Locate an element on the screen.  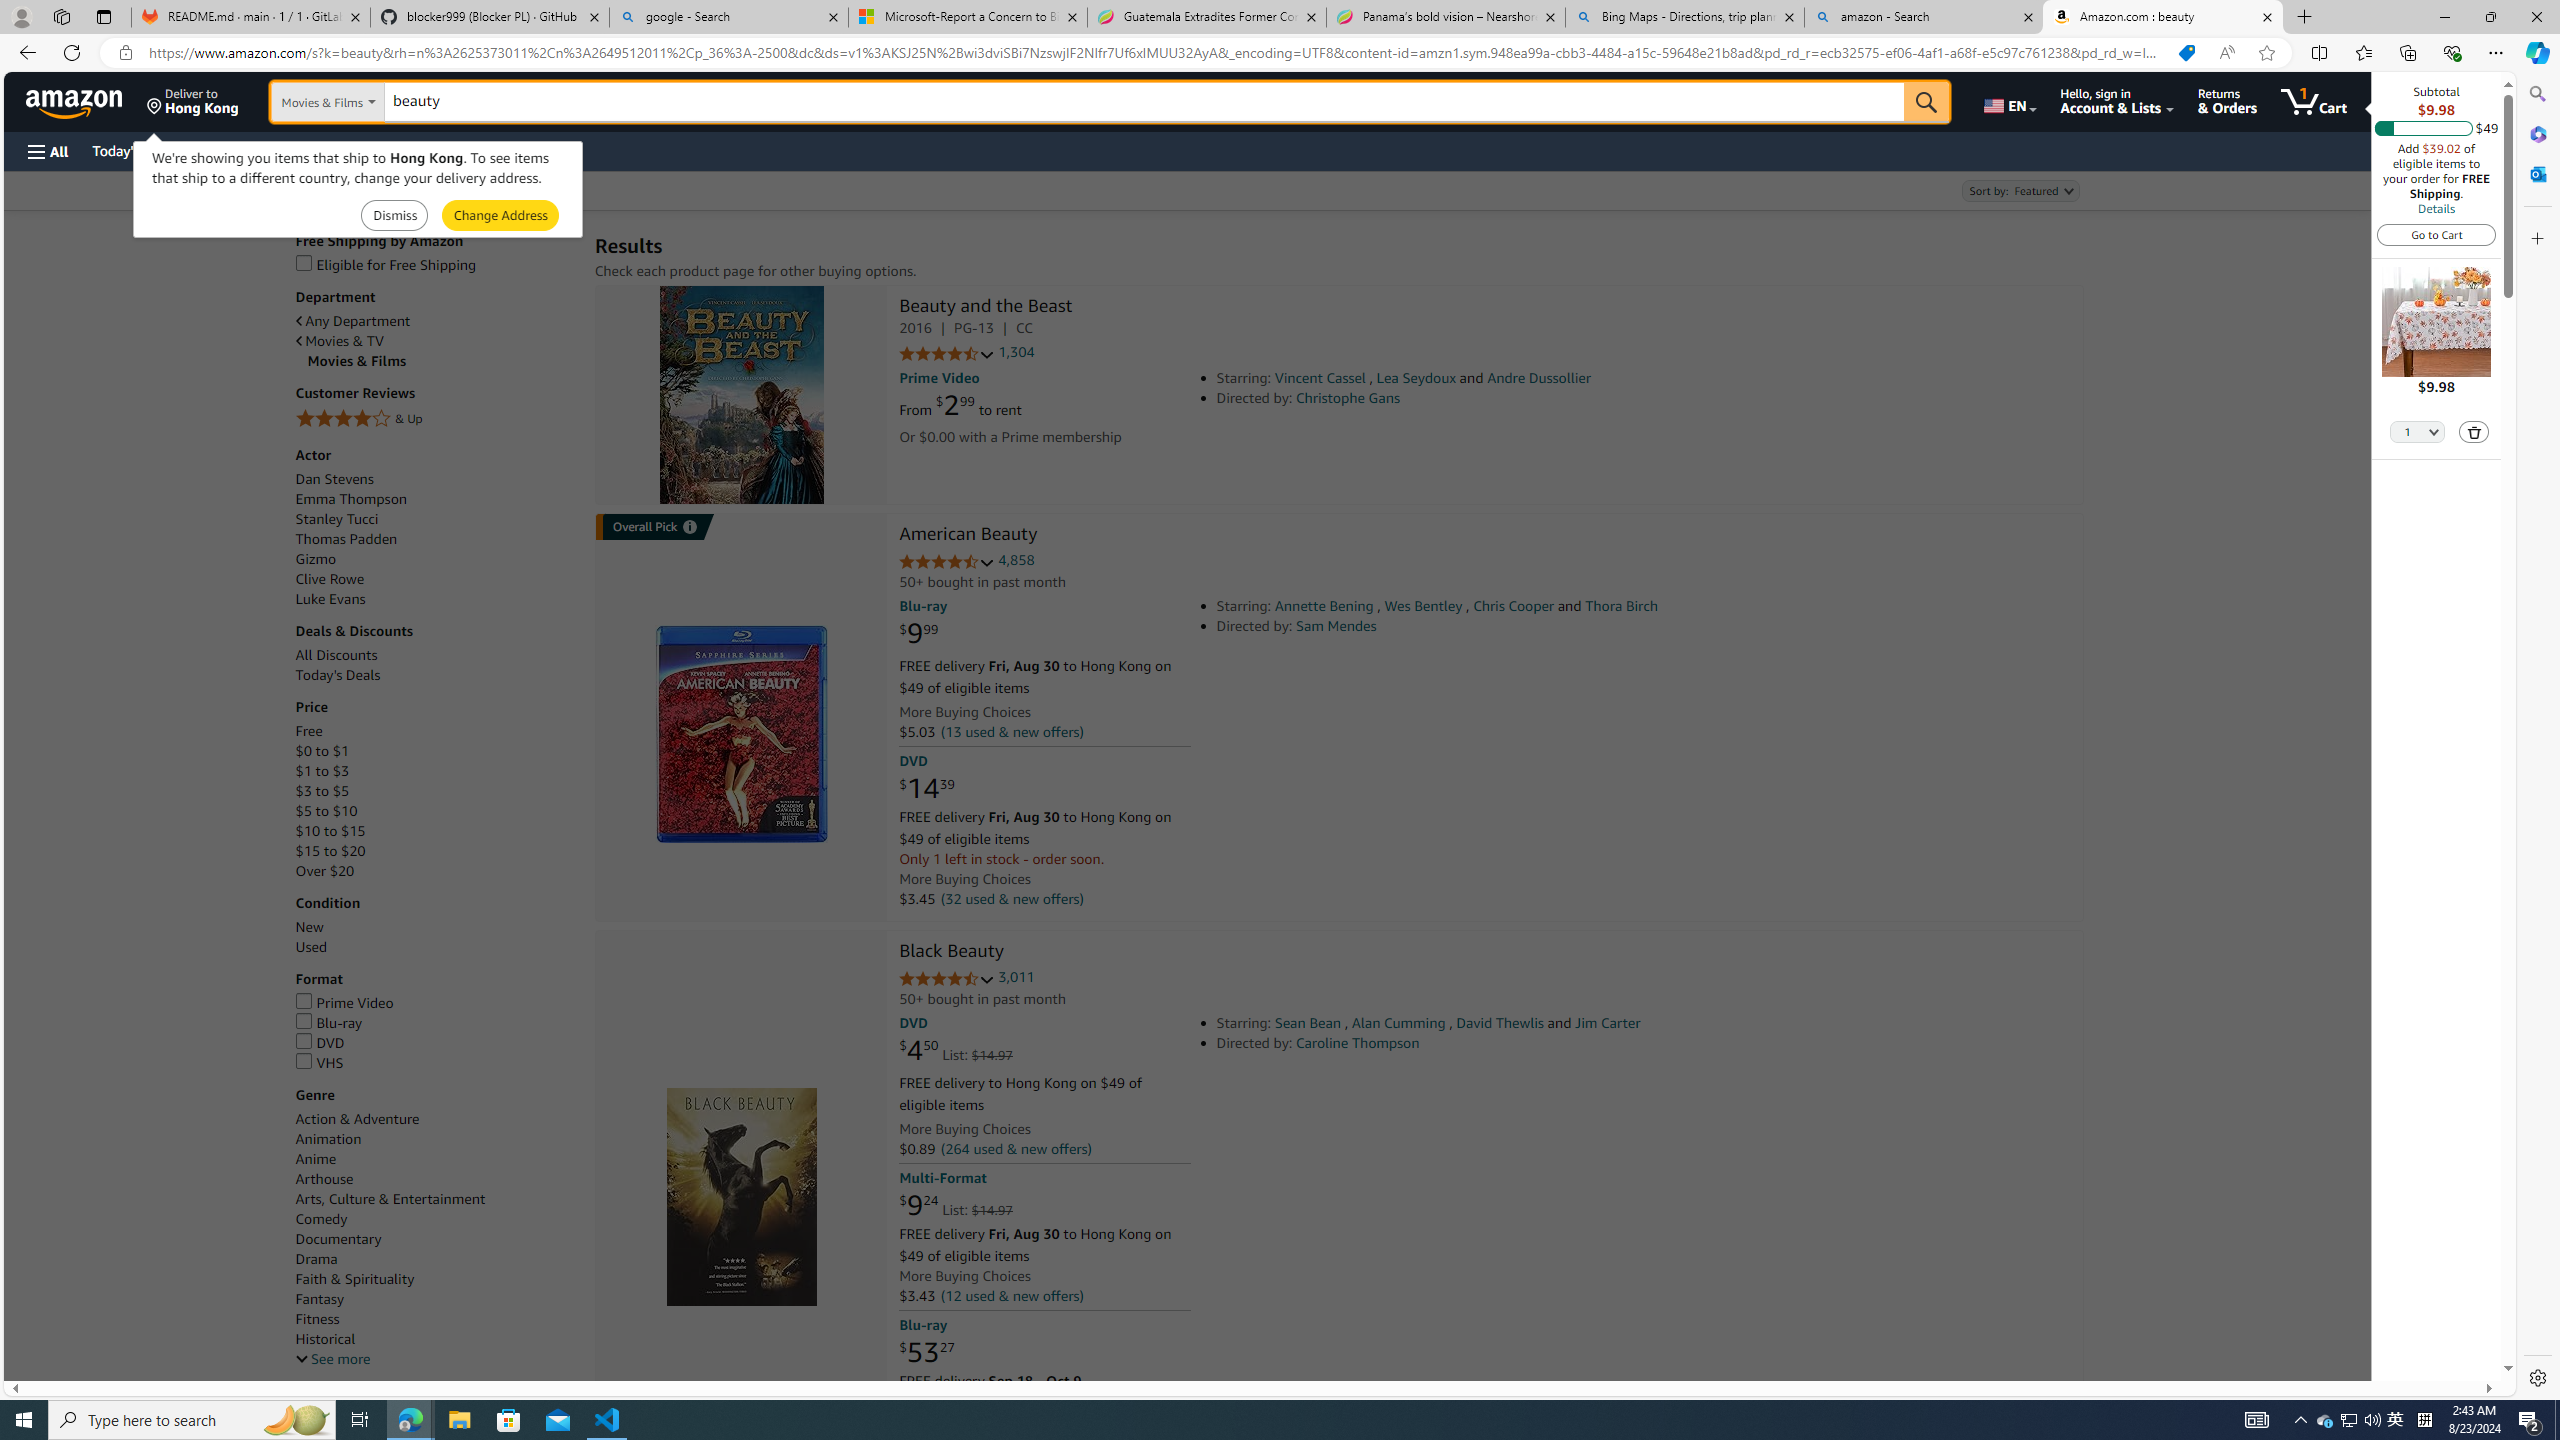
Fantasy is located at coordinates (435, 1299).